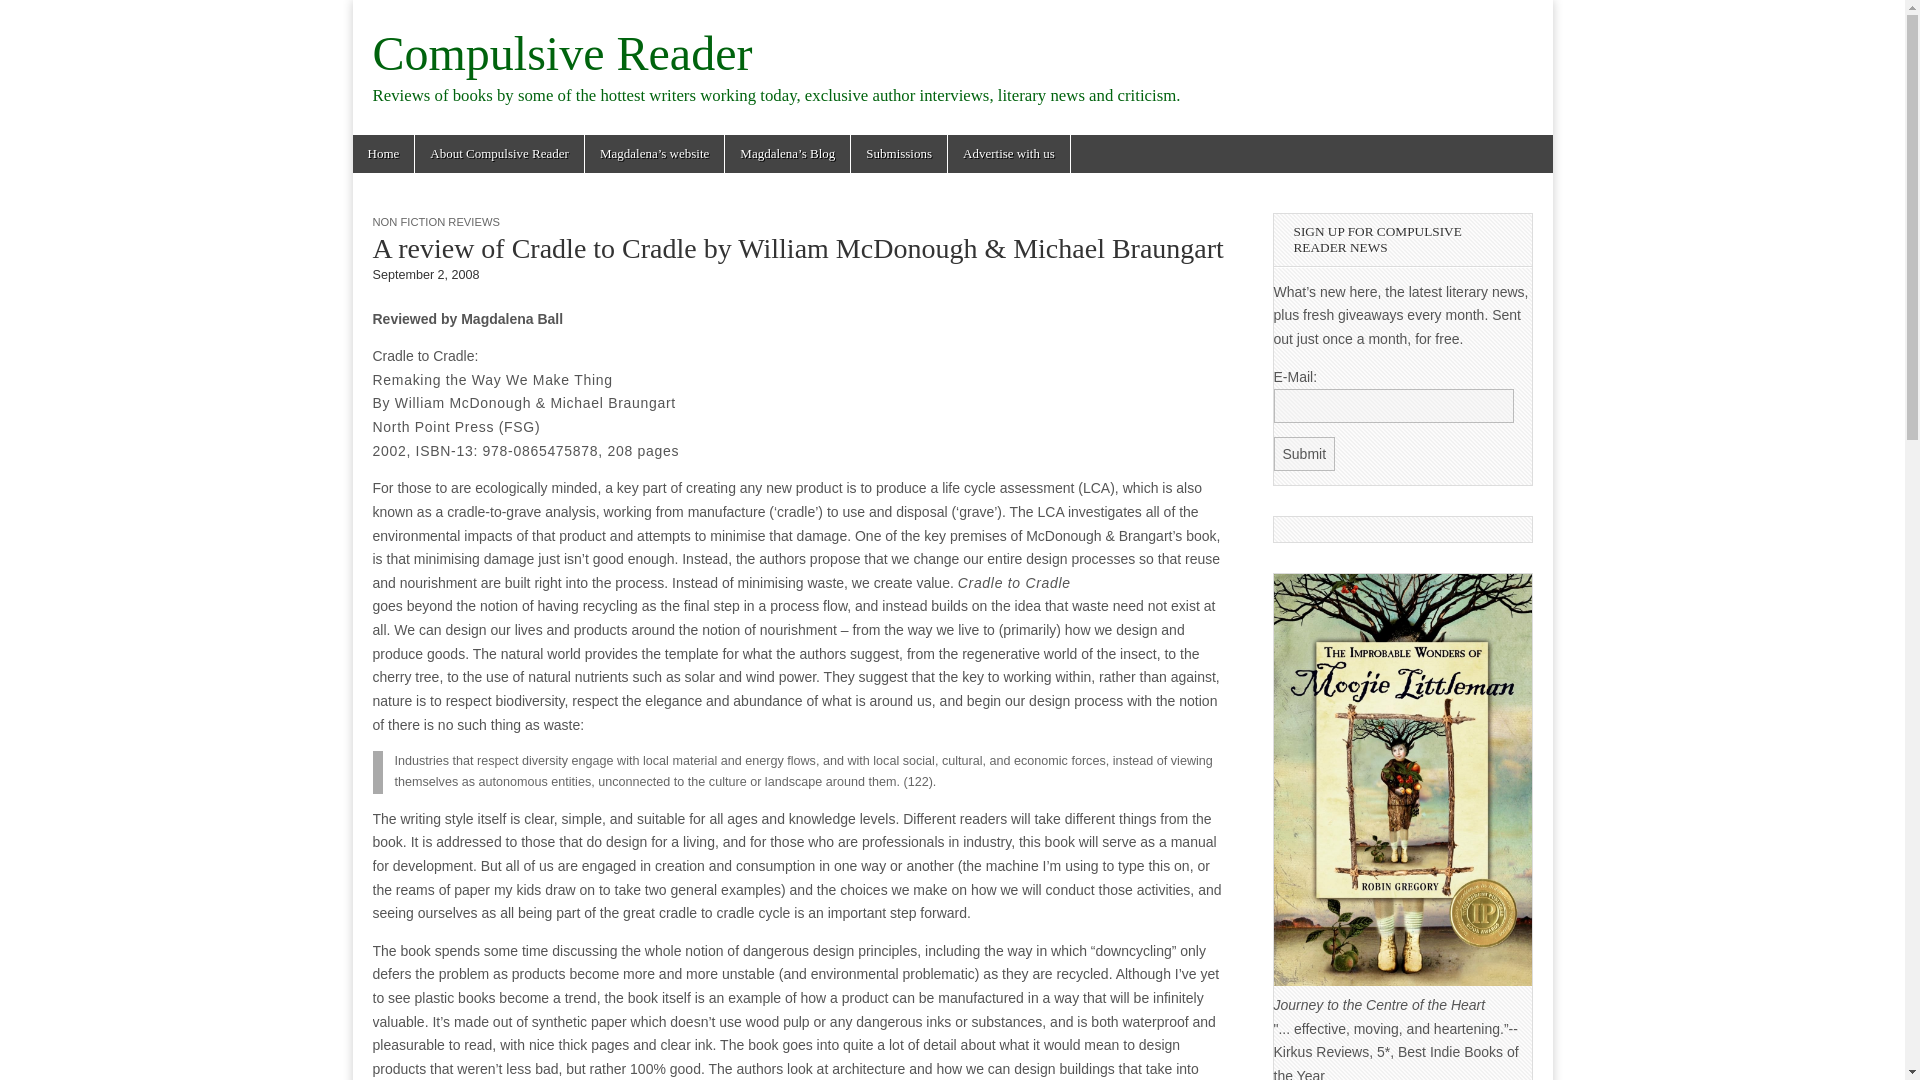  Describe the element at coordinates (498, 154) in the screenshot. I see `About Compulsive Reader` at that location.